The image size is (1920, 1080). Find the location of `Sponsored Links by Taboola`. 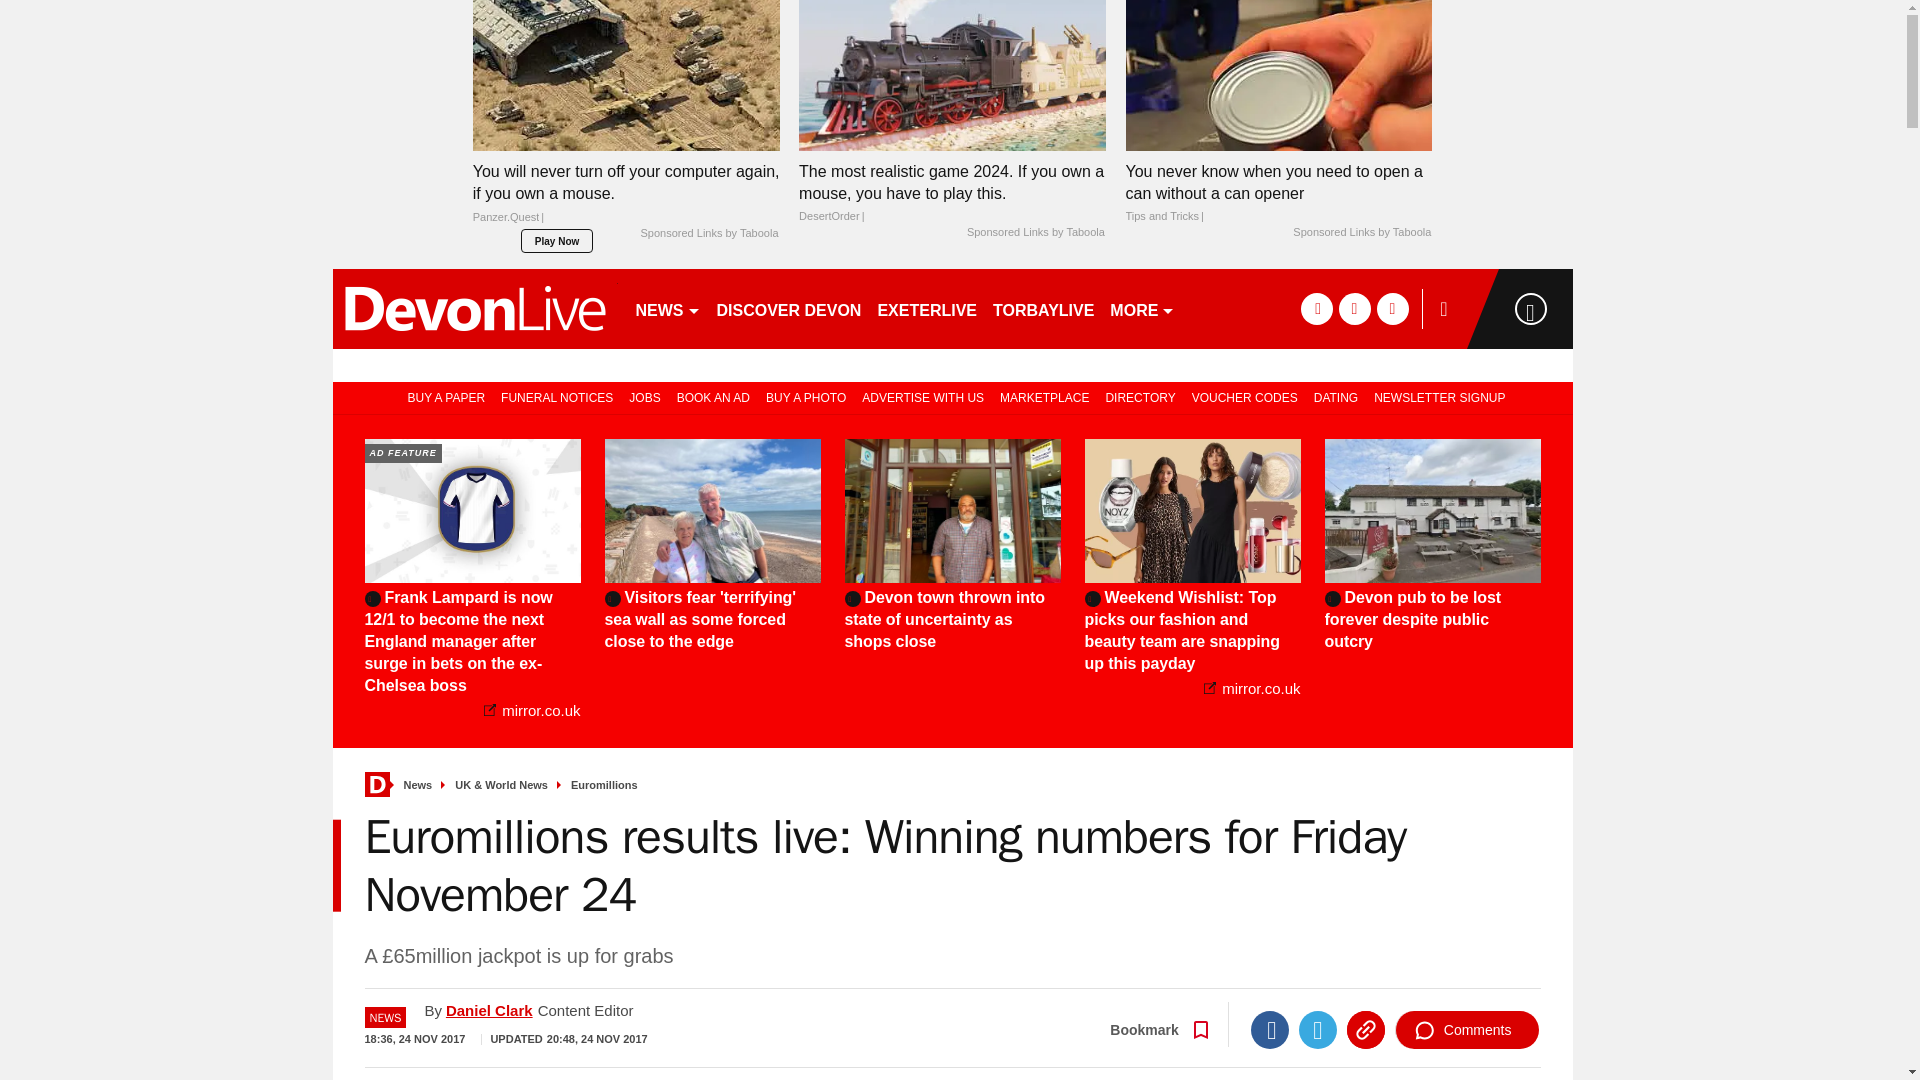

Sponsored Links by Taboola is located at coordinates (1036, 232).